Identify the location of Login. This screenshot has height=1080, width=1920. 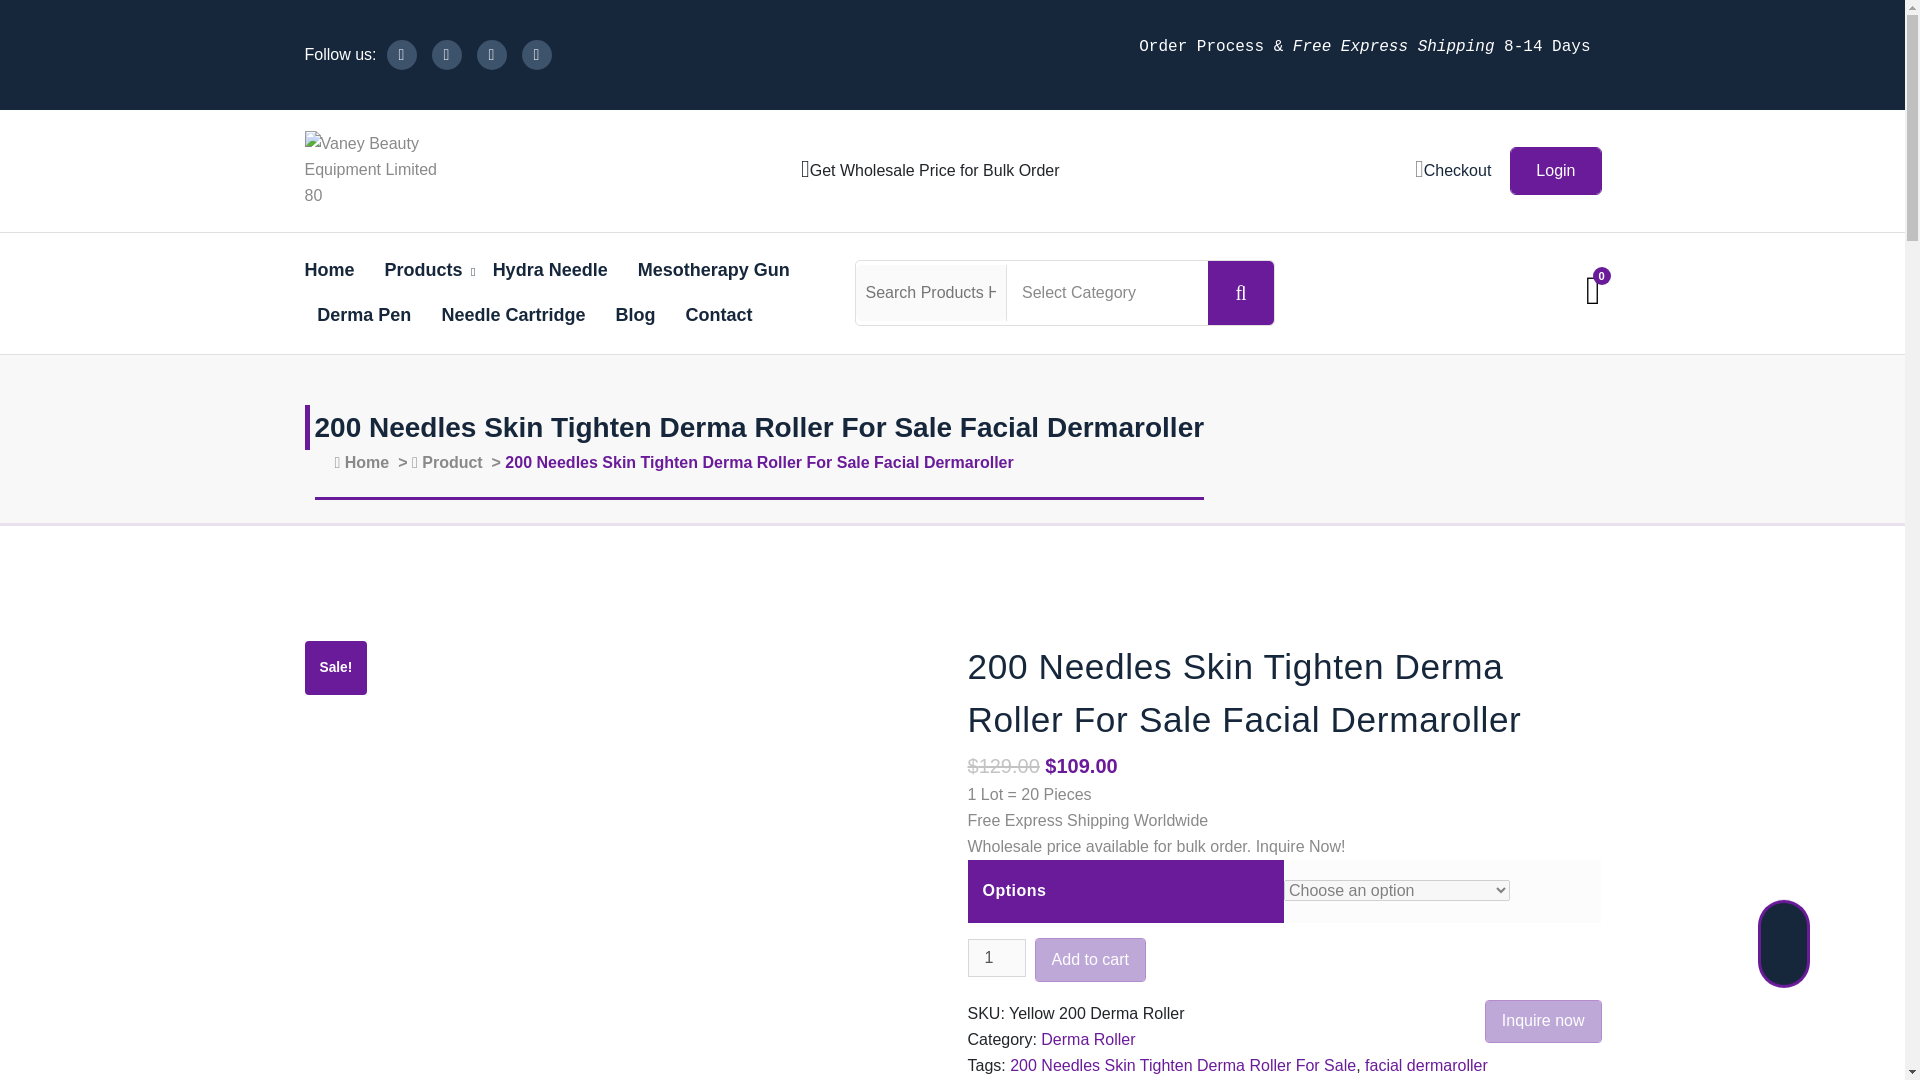
(1555, 170).